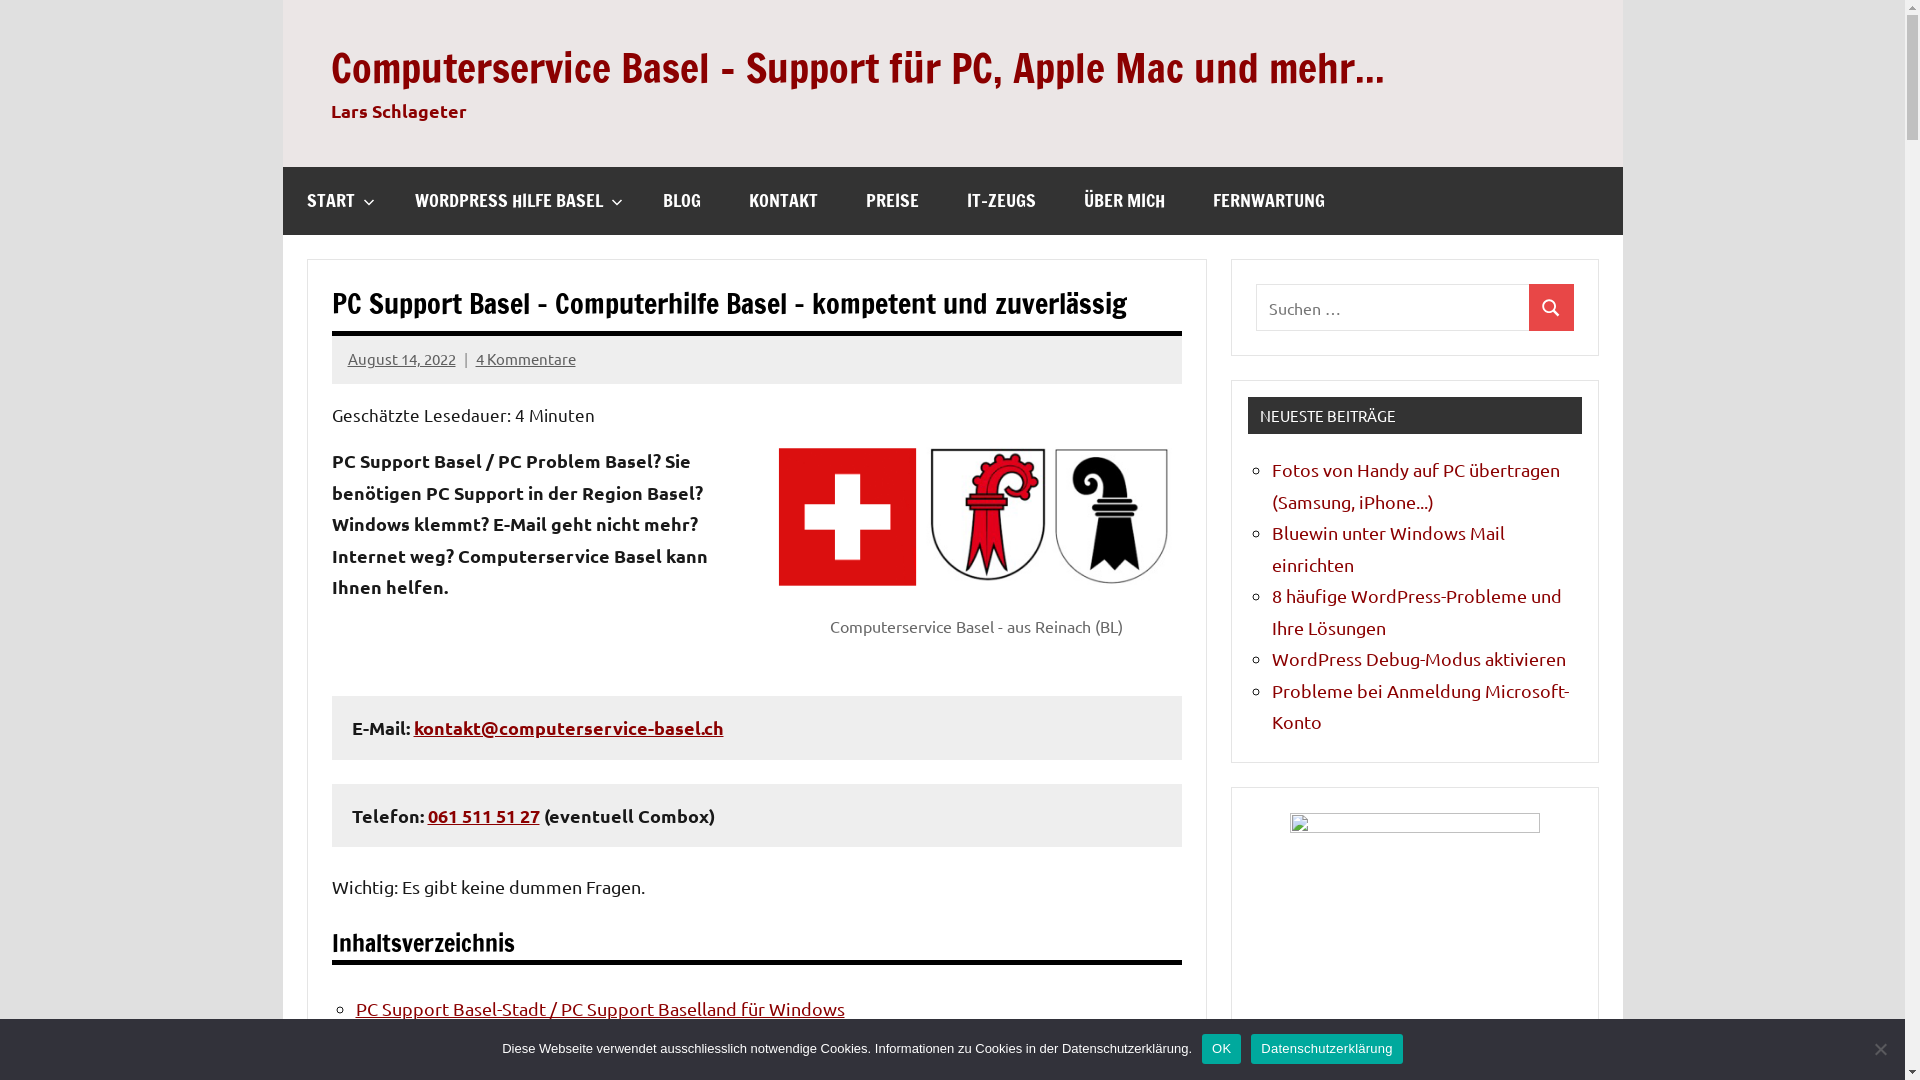 This screenshot has height=1080, width=1920. I want to click on Suchen, so click(1552, 308).